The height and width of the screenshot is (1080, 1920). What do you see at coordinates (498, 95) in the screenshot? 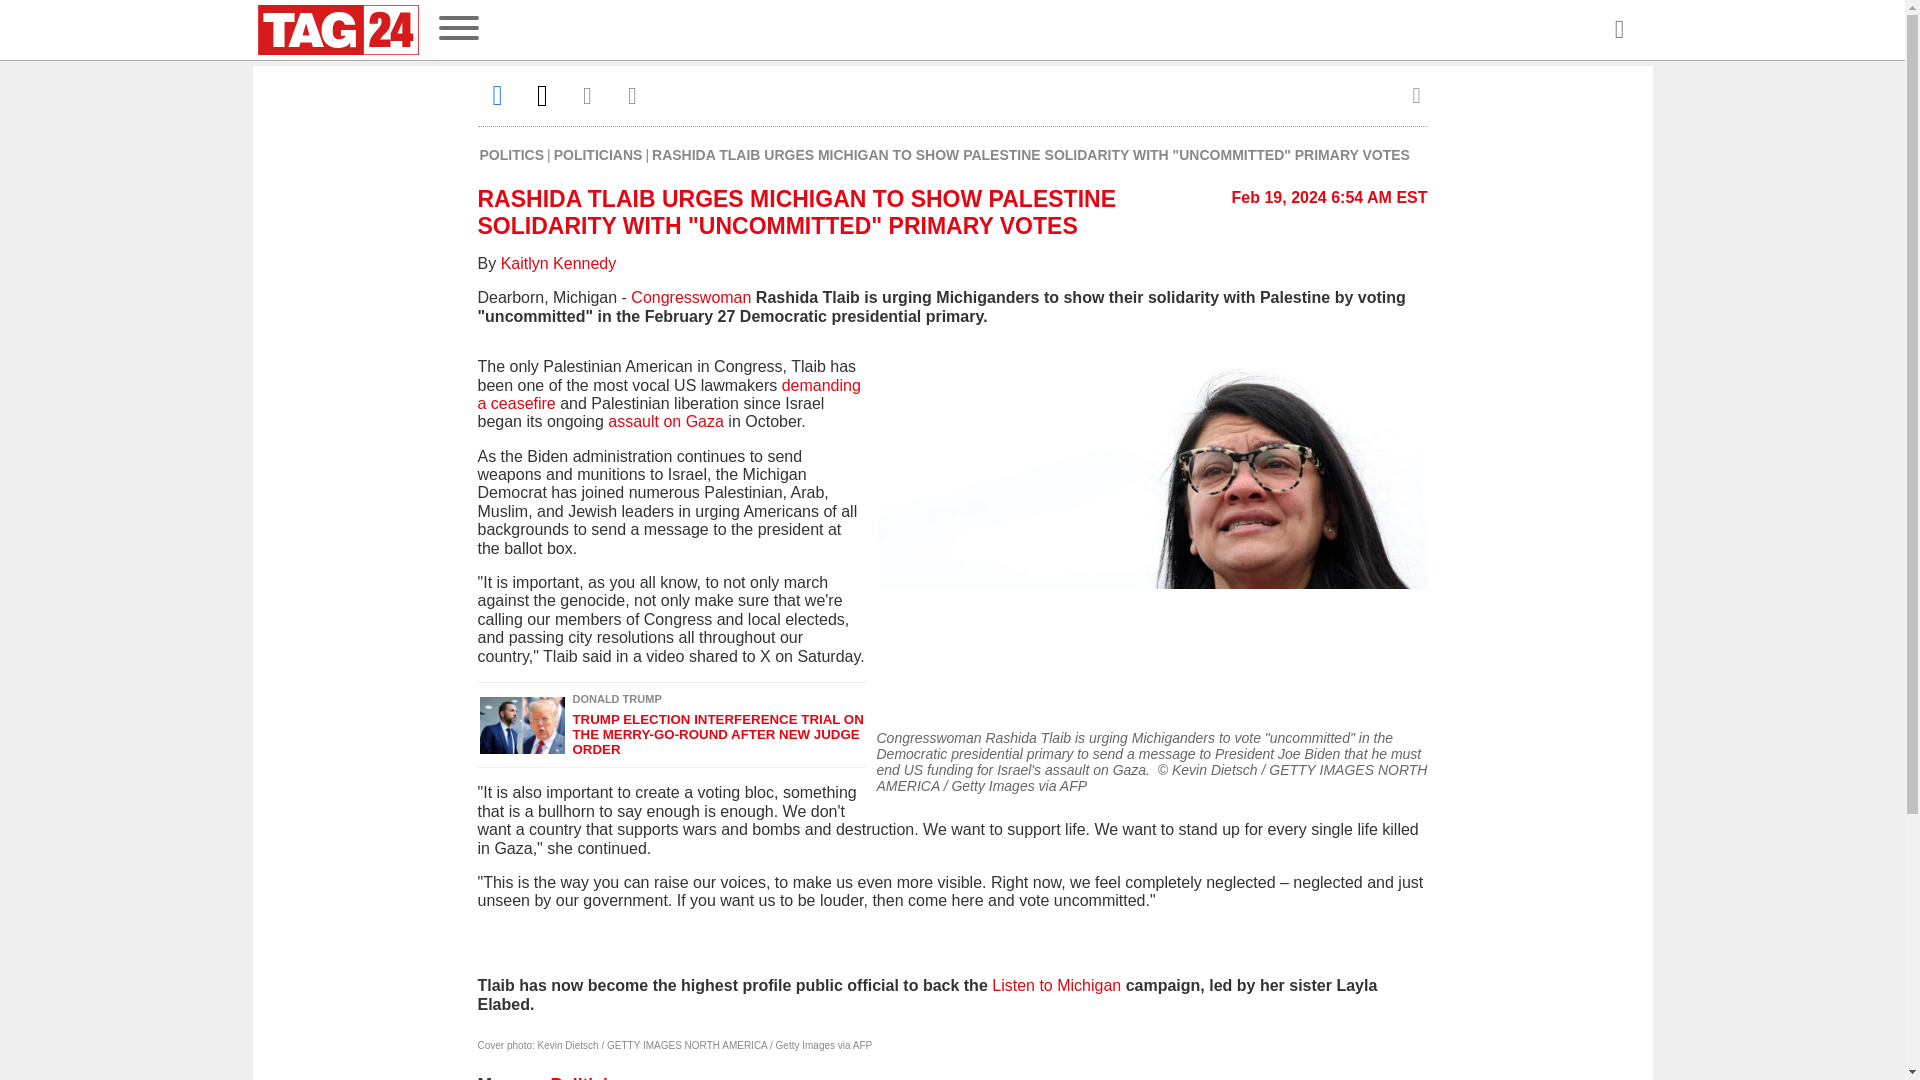
I see `Share on Facebook` at bounding box center [498, 95].